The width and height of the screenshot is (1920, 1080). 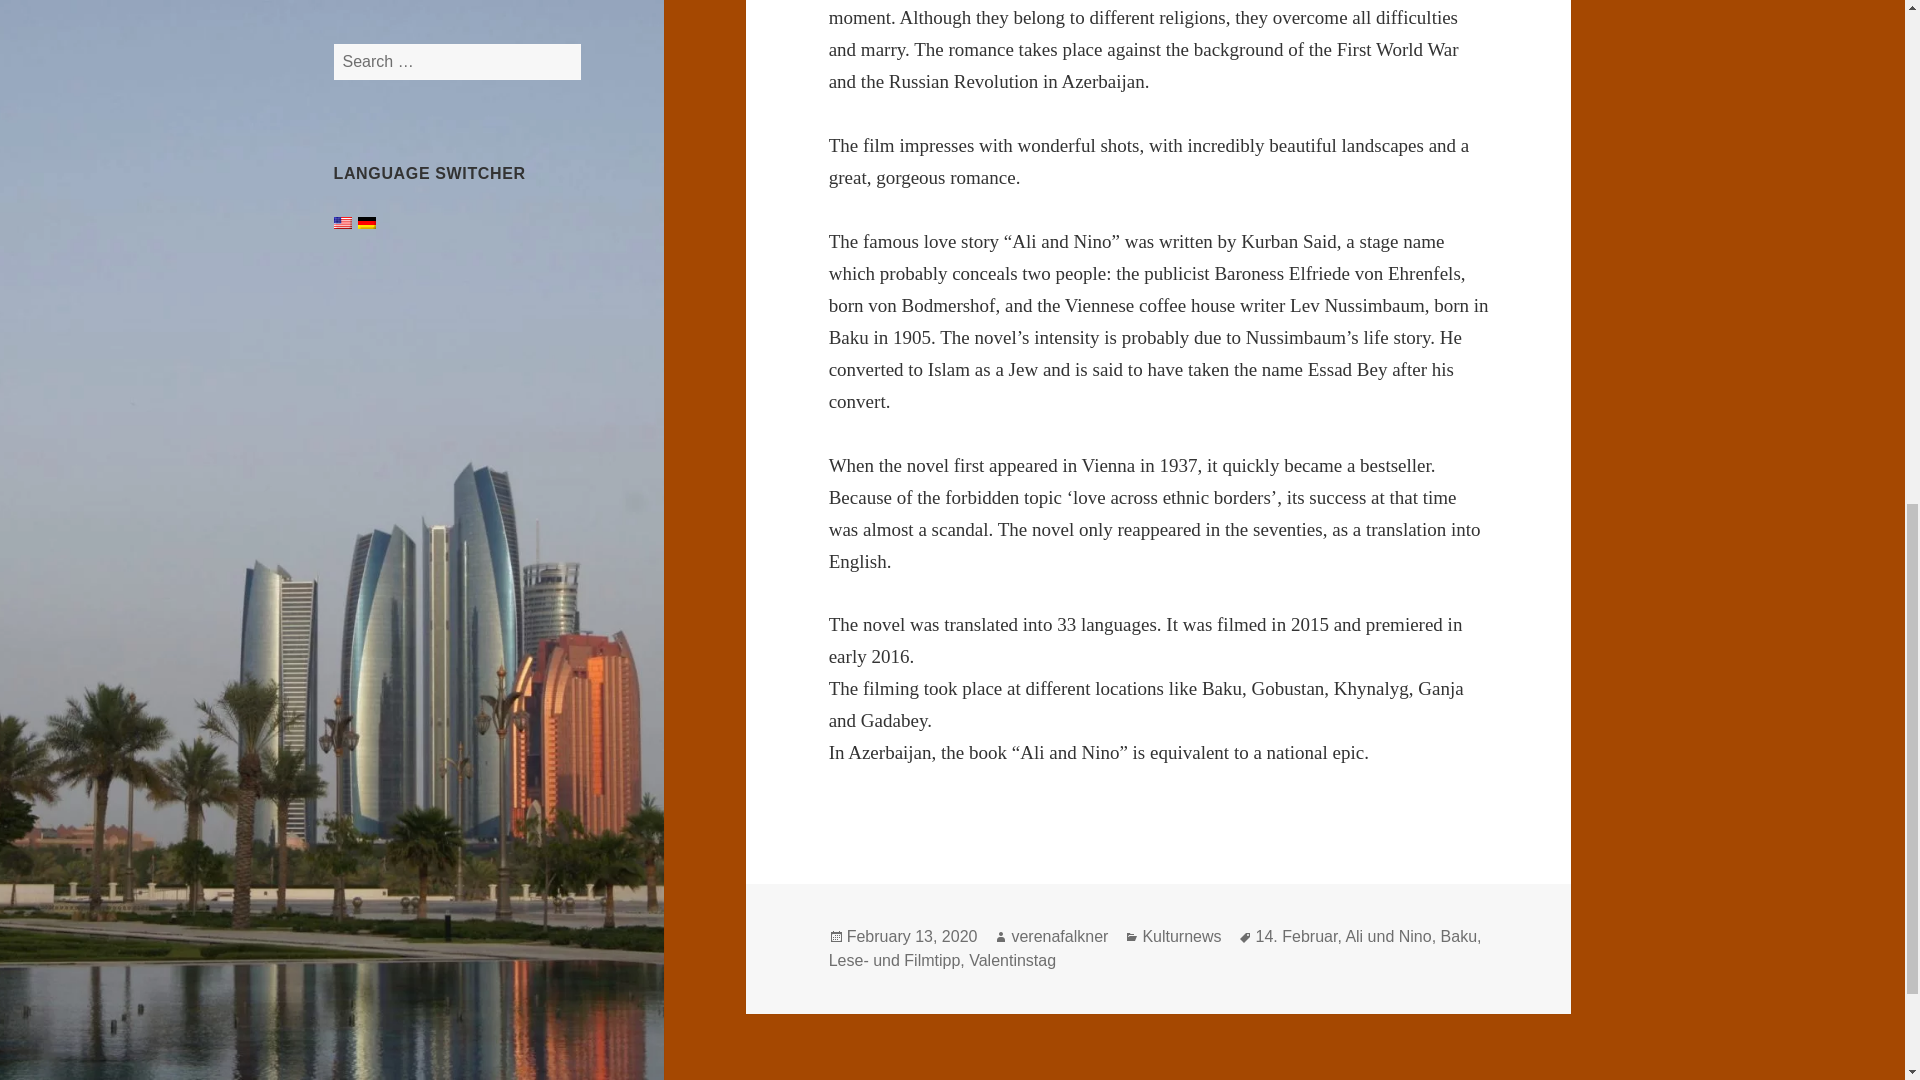 What do you see at coordinates (1458, 936) in the screenshot?
I see `Baku` at bounding box center [1458, 936].